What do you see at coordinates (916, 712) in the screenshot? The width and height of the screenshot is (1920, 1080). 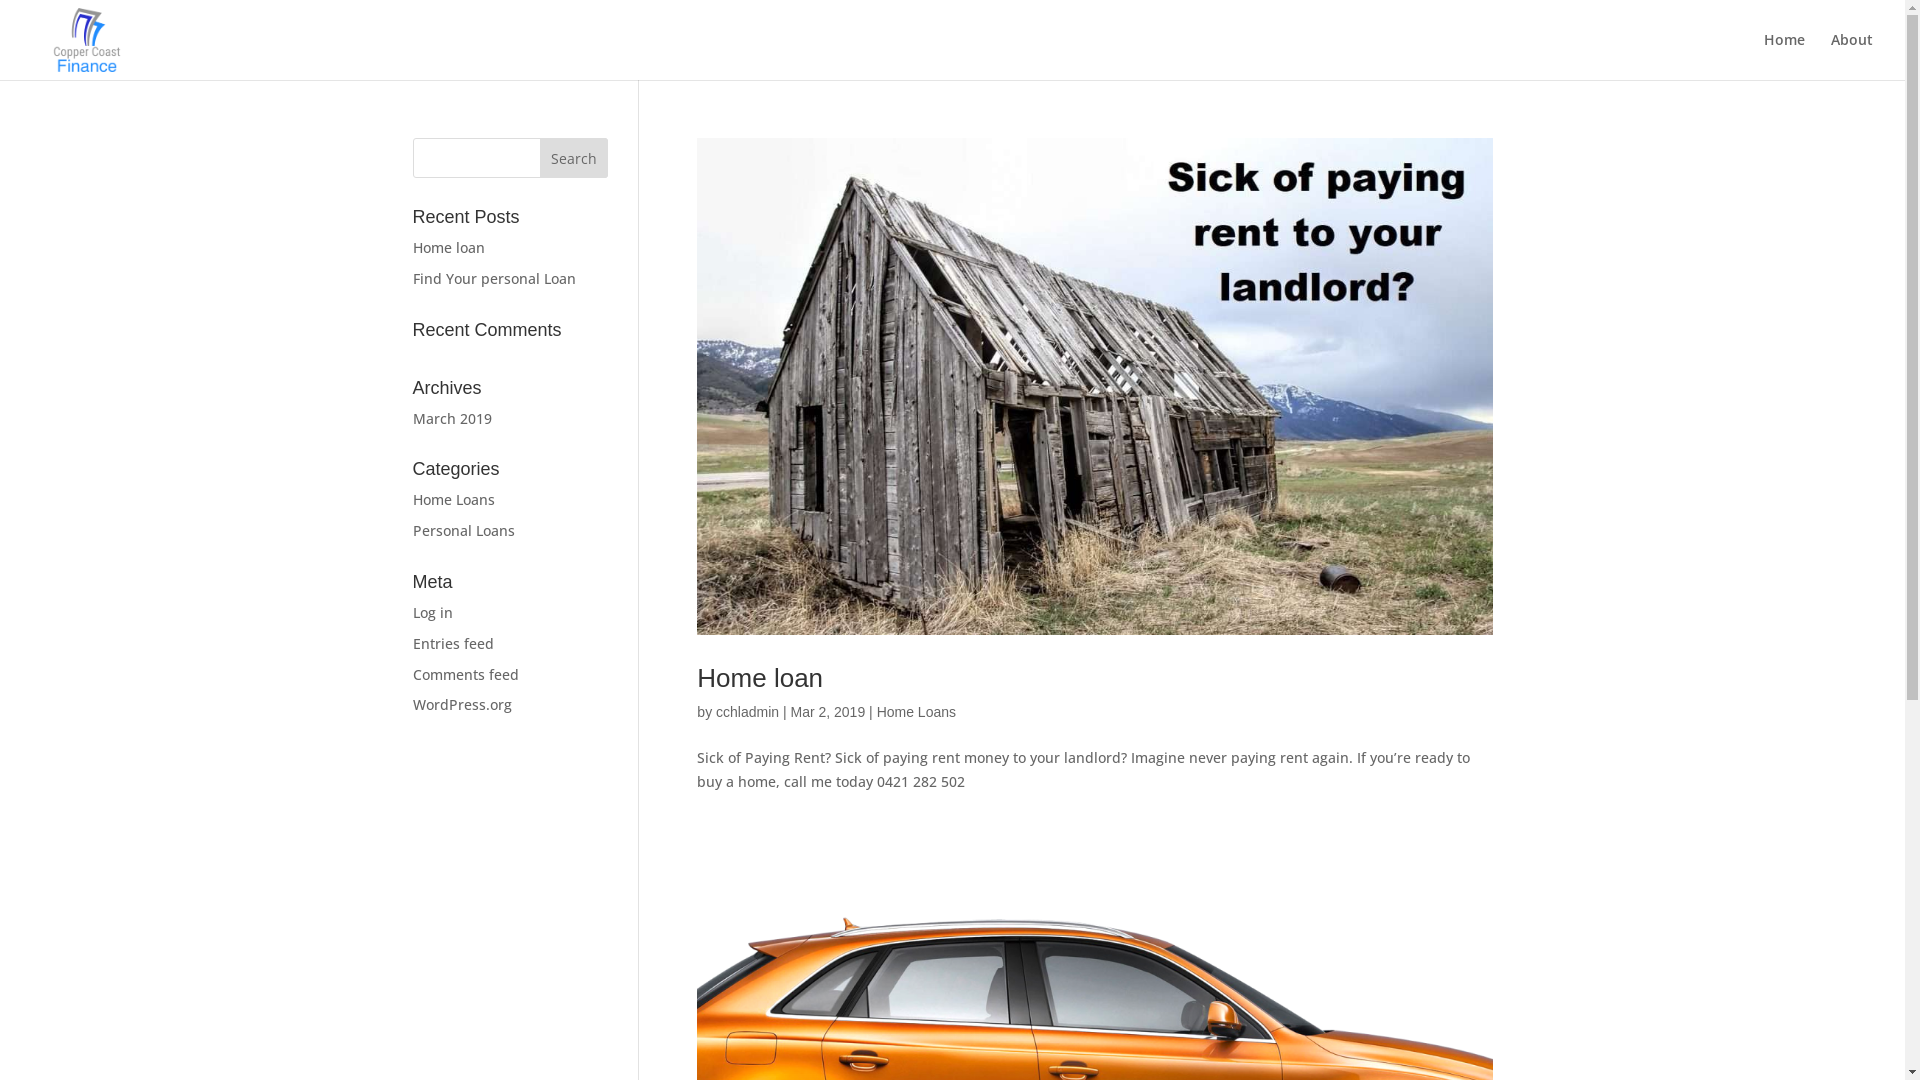 I see `Home Loans` at bounding box center [916, 712].